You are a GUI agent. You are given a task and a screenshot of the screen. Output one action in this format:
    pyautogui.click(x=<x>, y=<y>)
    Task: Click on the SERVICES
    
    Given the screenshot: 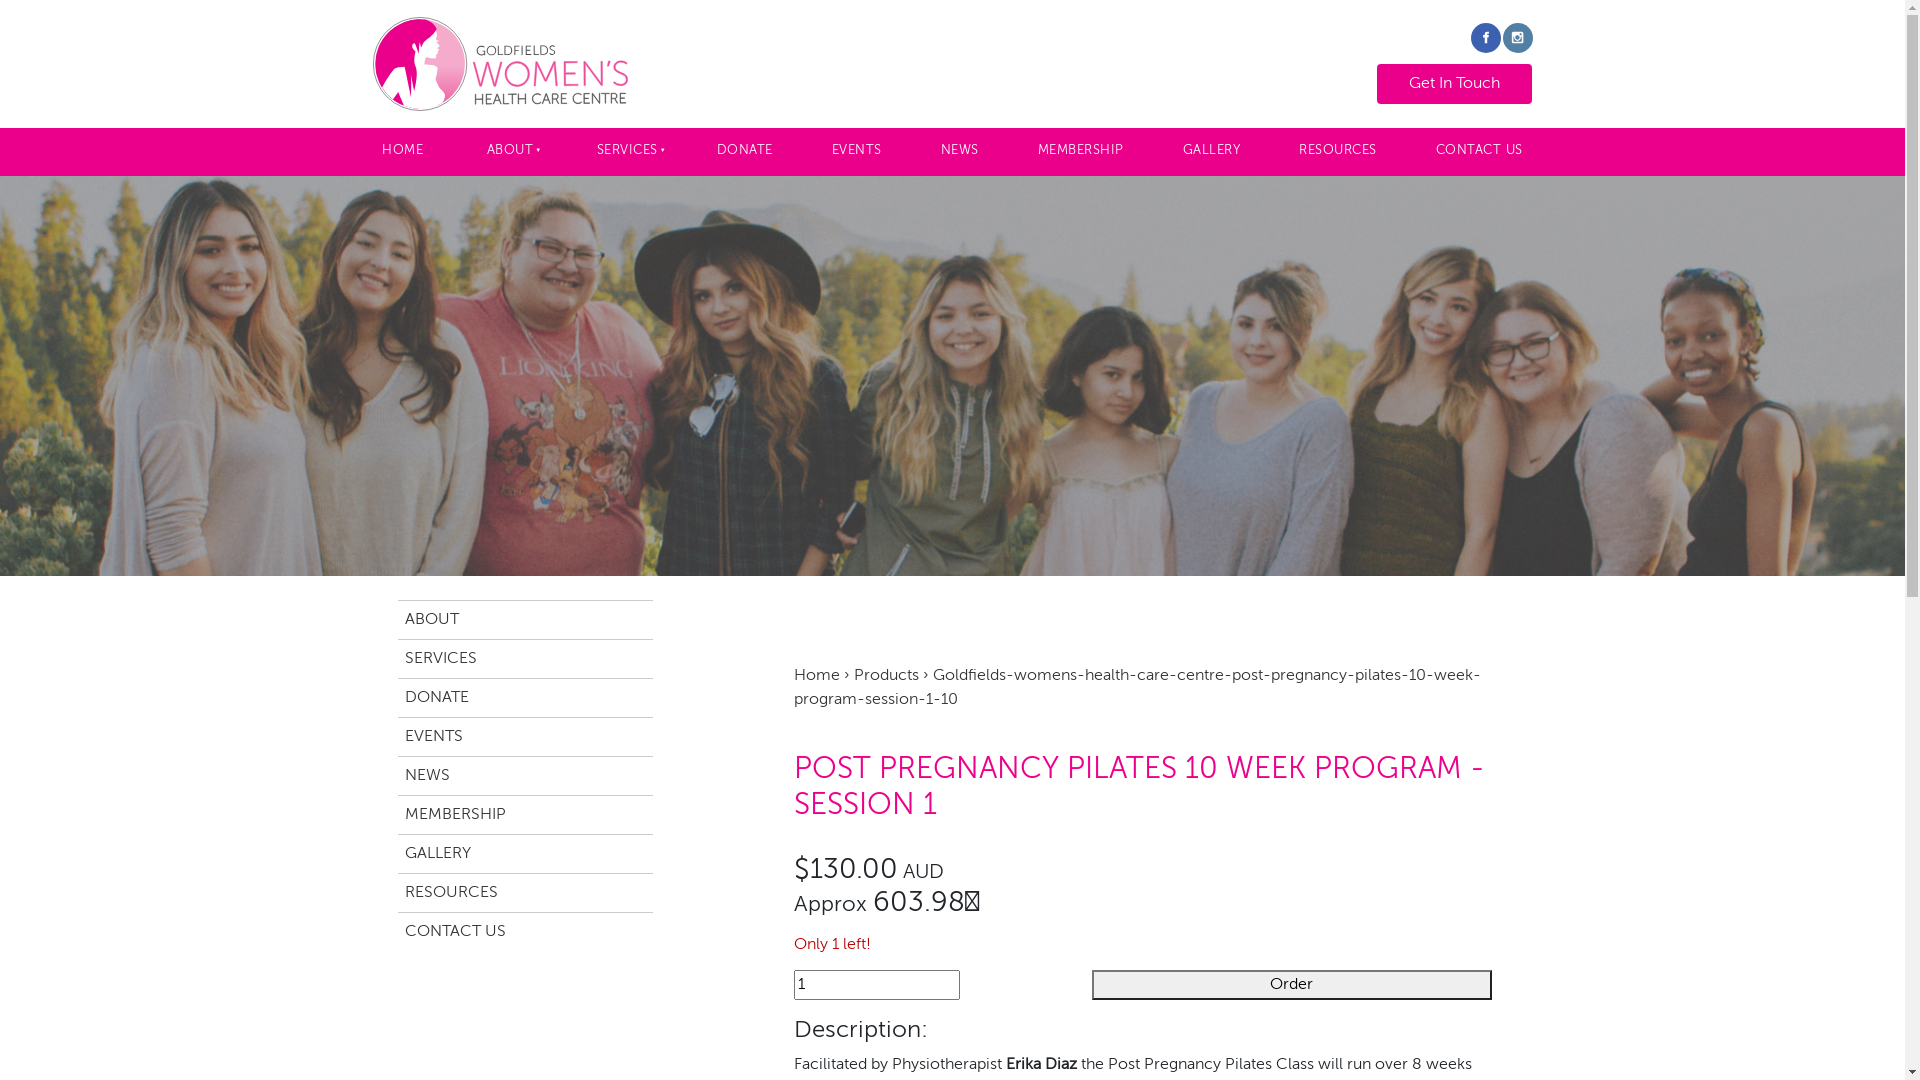 What is the action you would take?
    pyautogui.click(x=526, y=658)
    